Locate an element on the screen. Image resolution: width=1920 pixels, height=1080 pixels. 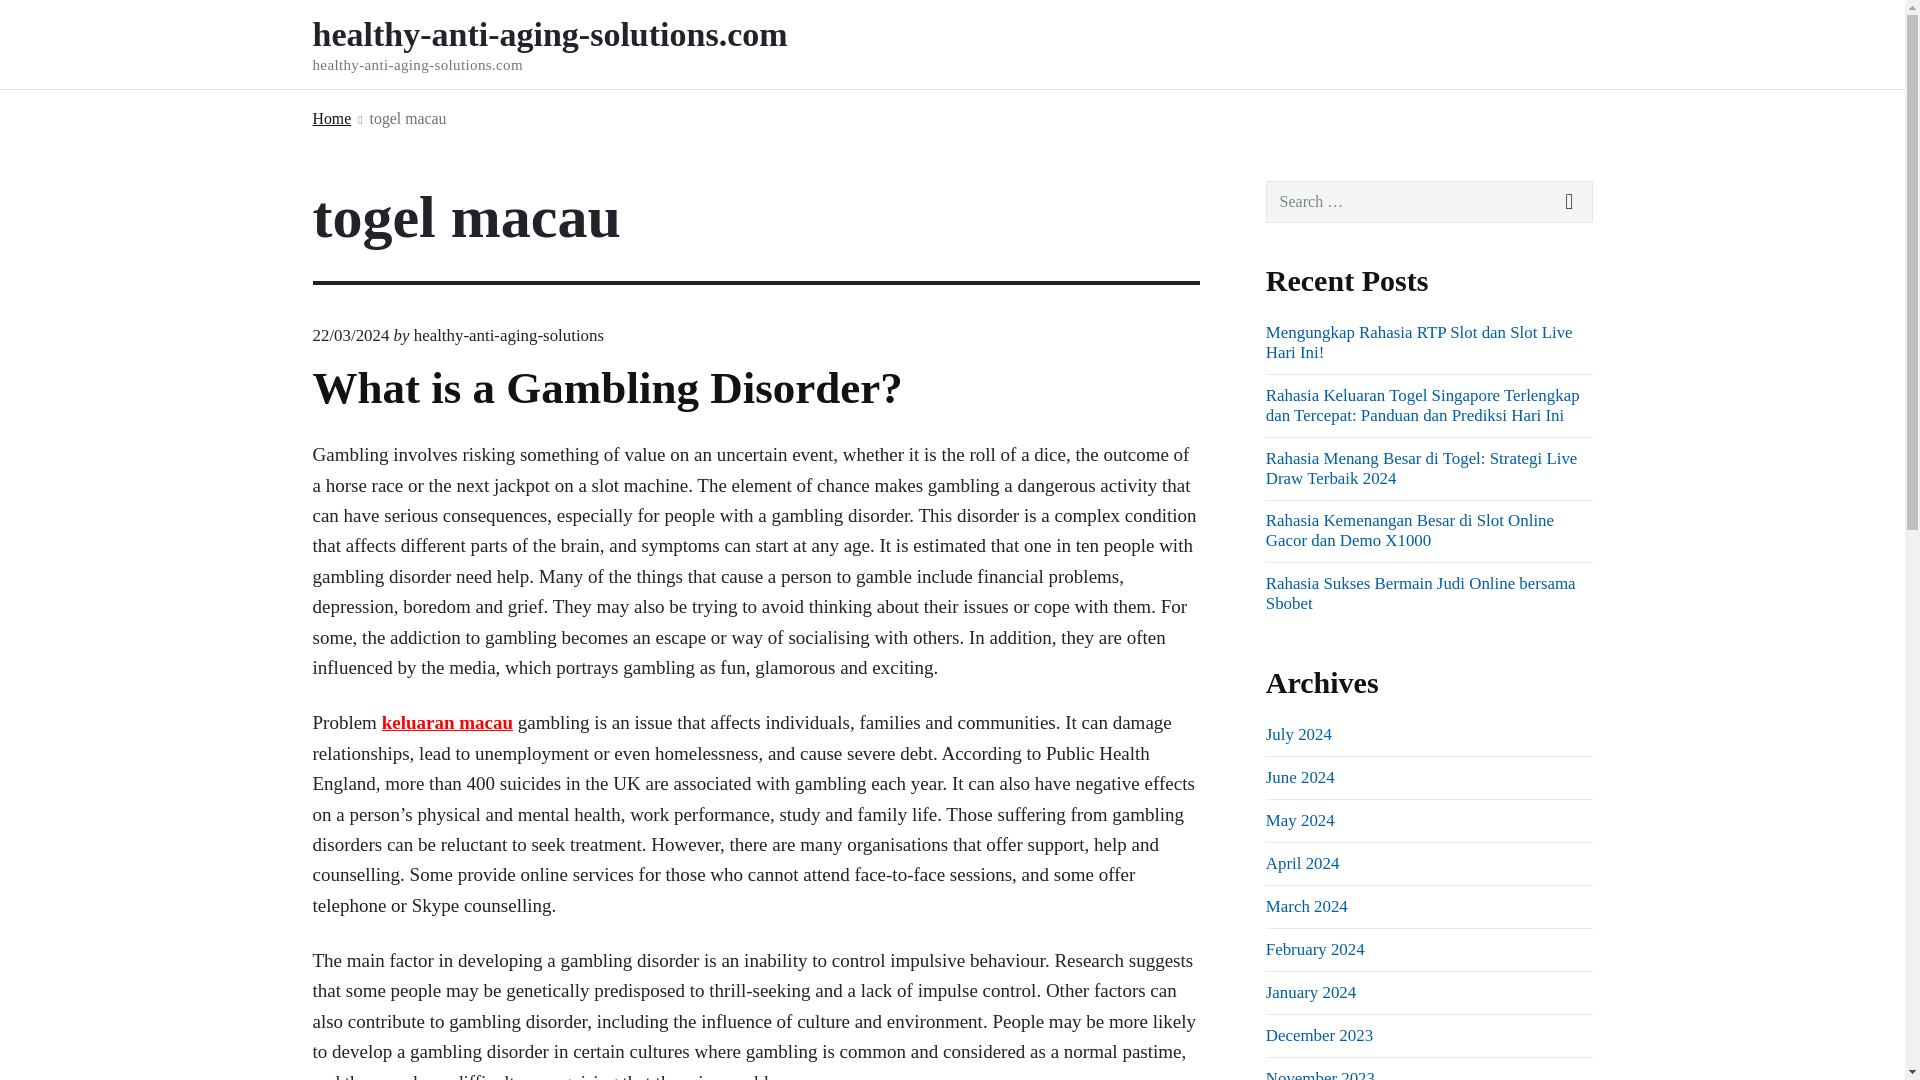
January 2024 is located at coordinates (1310, 992).